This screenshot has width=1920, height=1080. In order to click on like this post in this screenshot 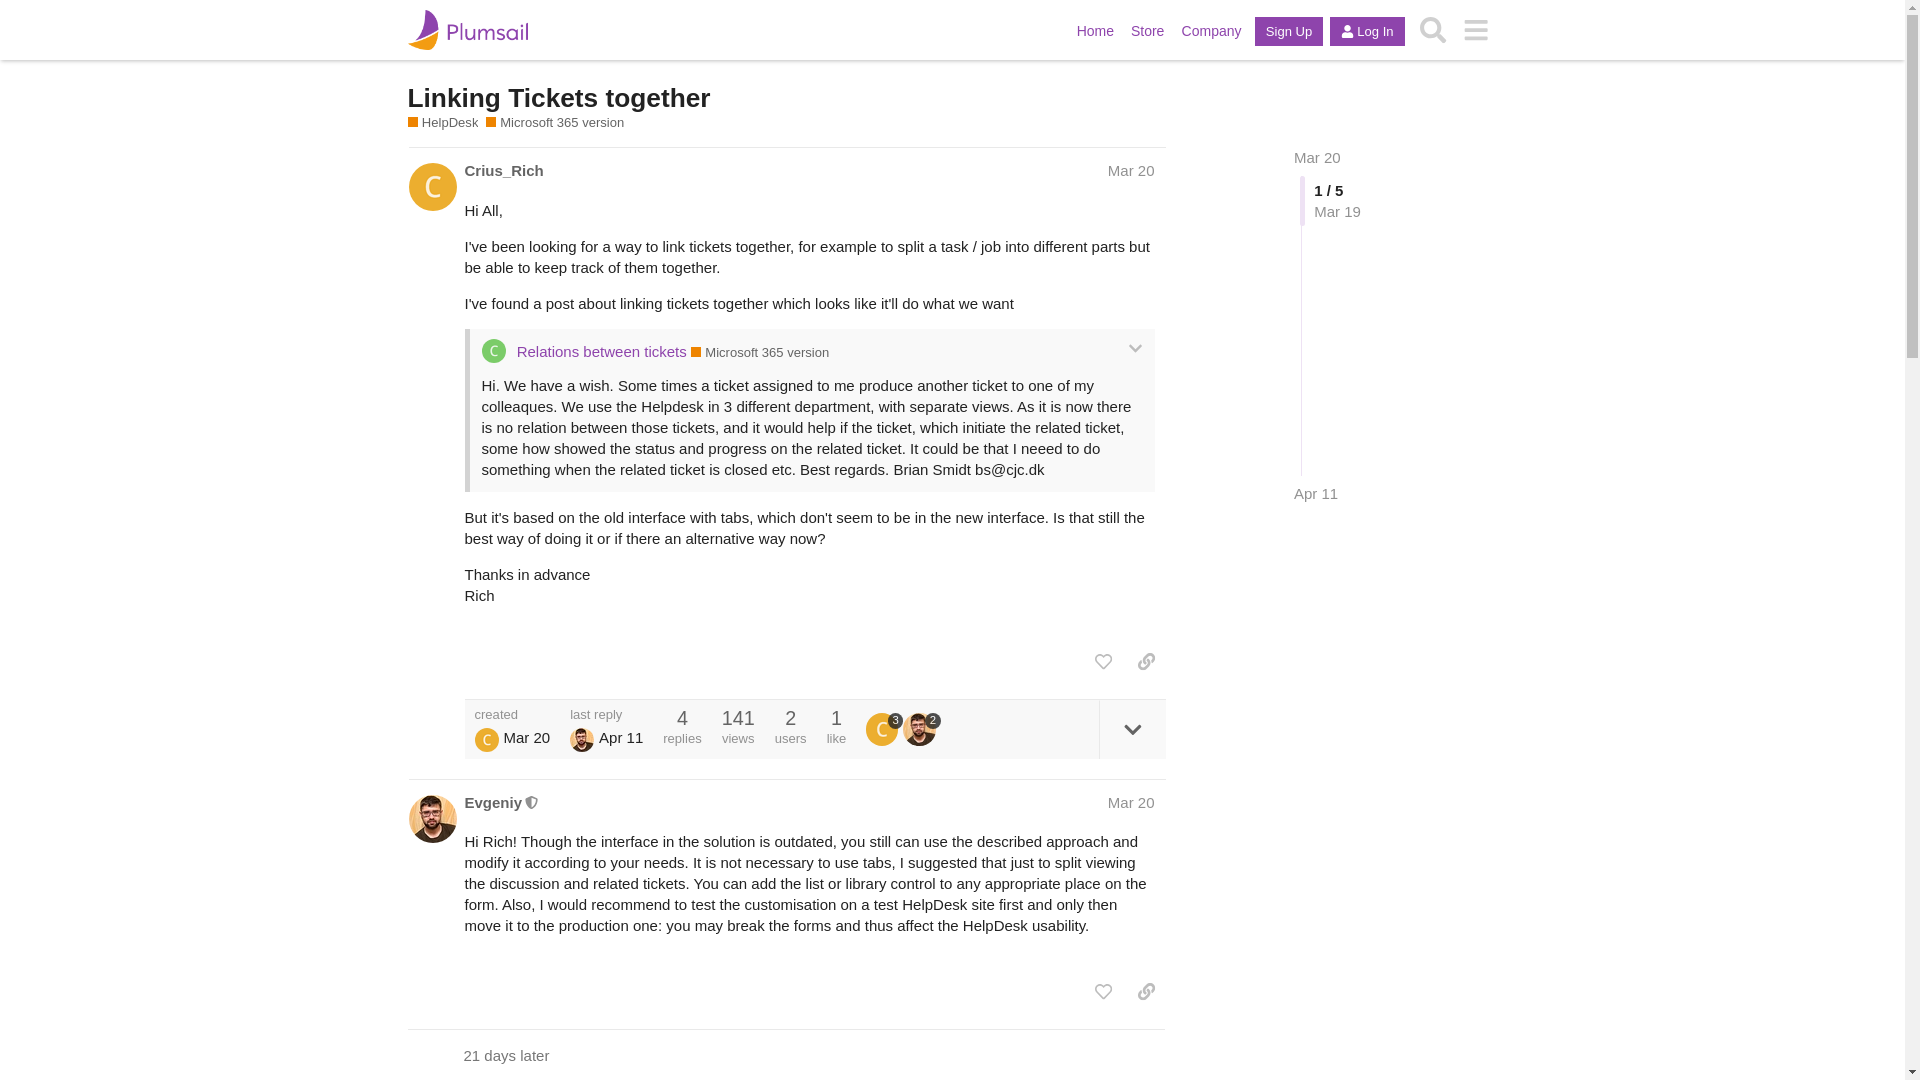, I will do `click(1102, 662)`.